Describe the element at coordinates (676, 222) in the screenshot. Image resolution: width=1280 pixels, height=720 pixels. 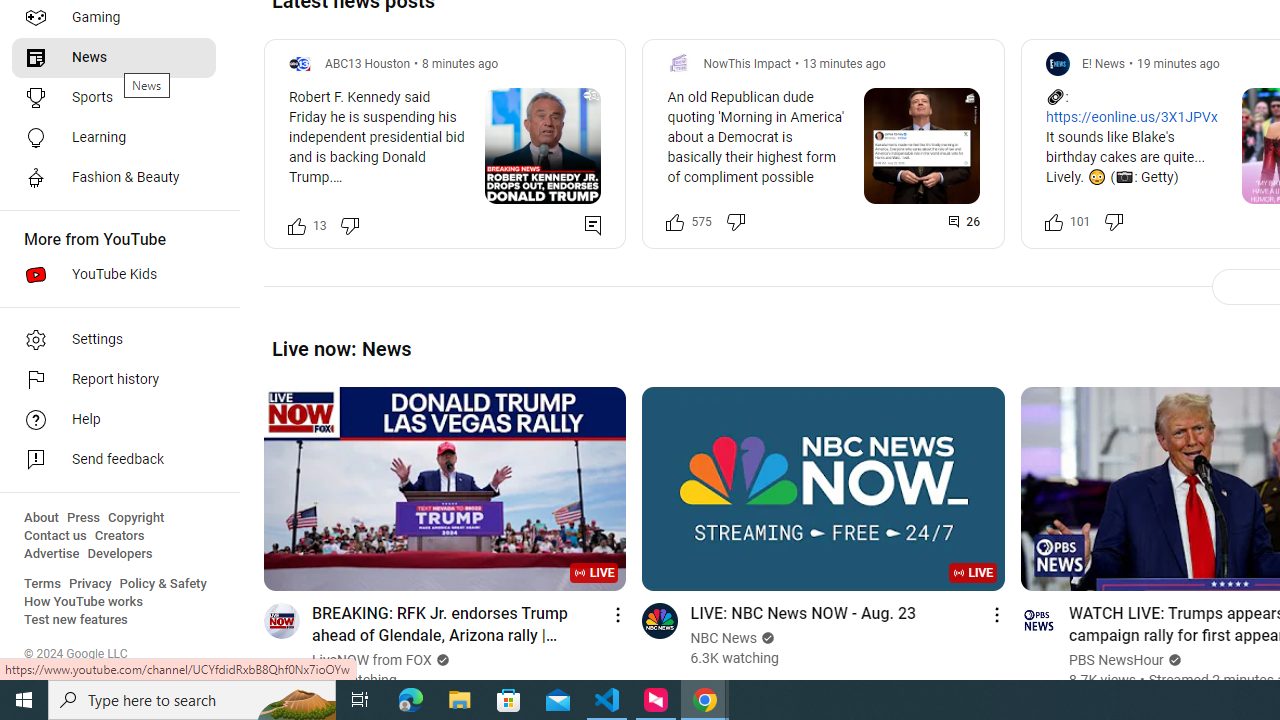
I see `Like this post along with 575 other people` at that location.